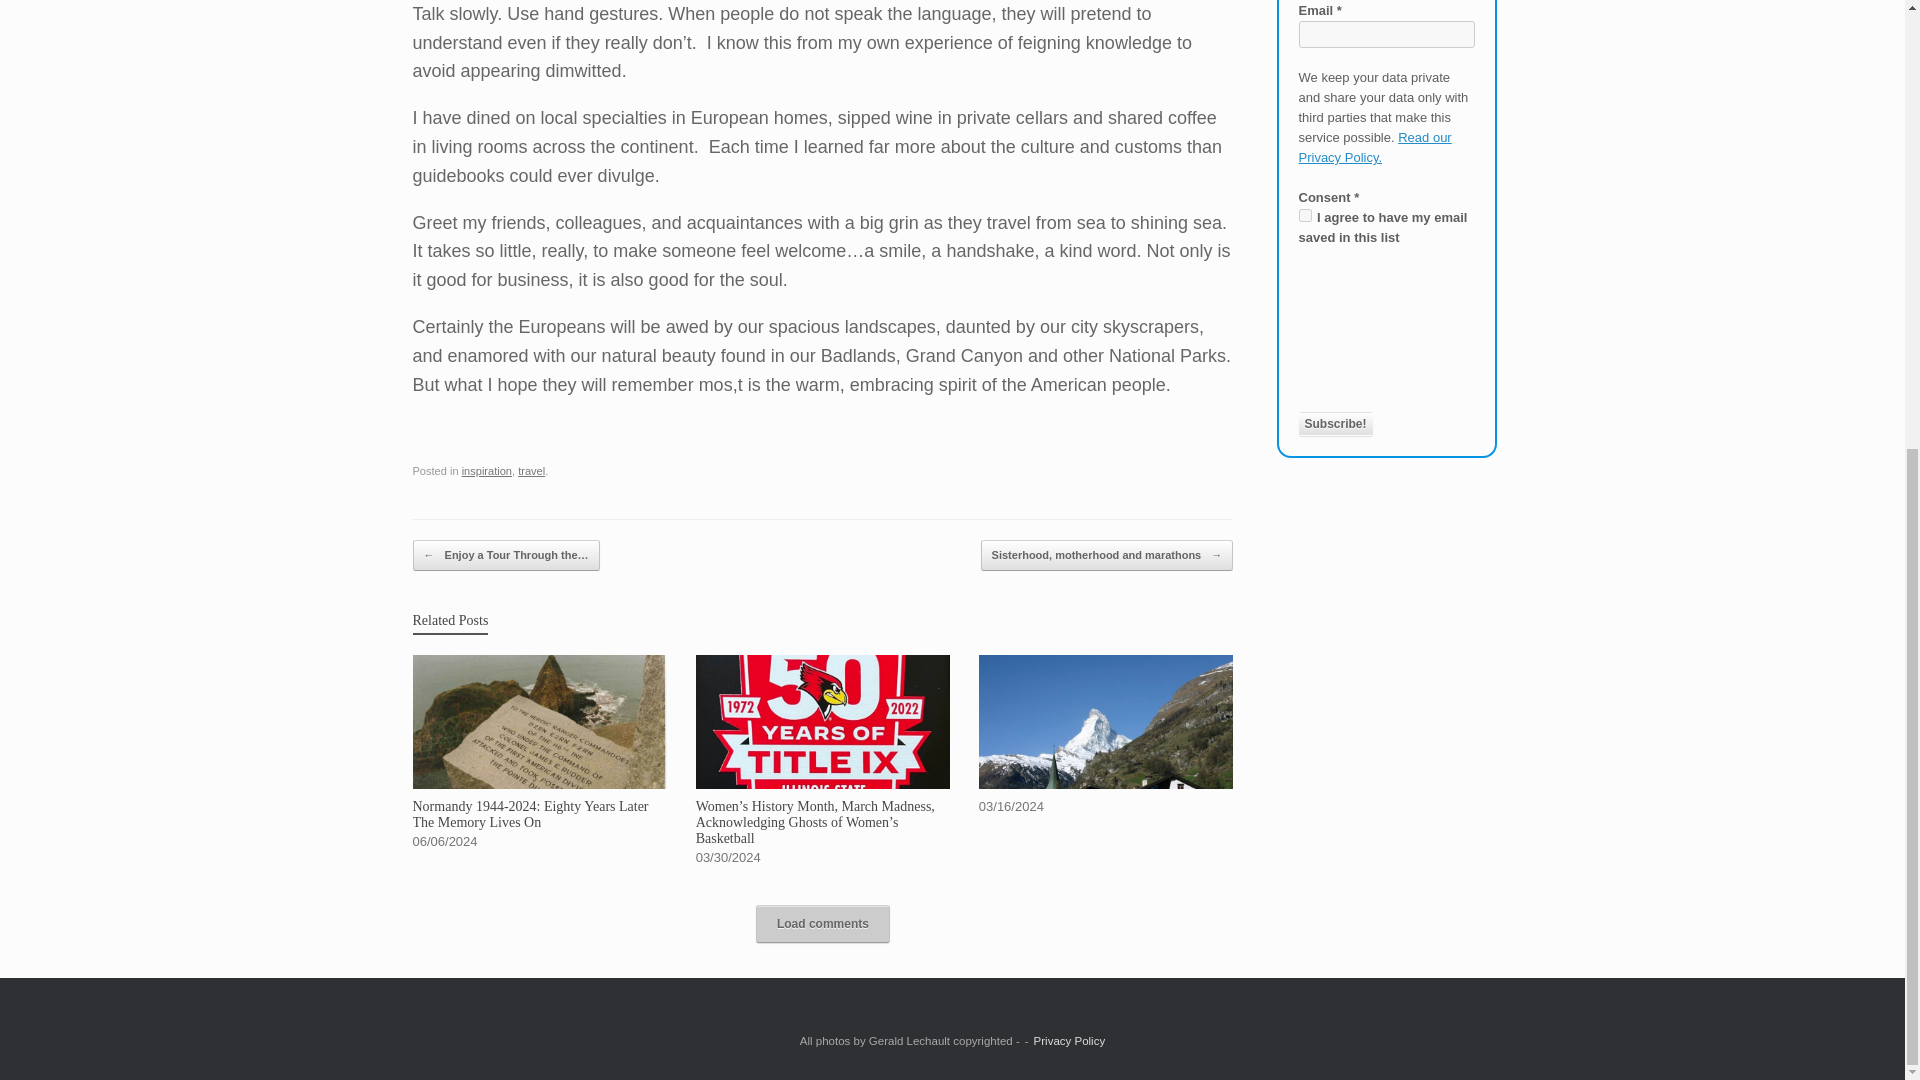 The height and width of the screenshot is (1080, 1920). Describe the element at coordinates (1304, 216) in the screenshot. I see `1` at that location.